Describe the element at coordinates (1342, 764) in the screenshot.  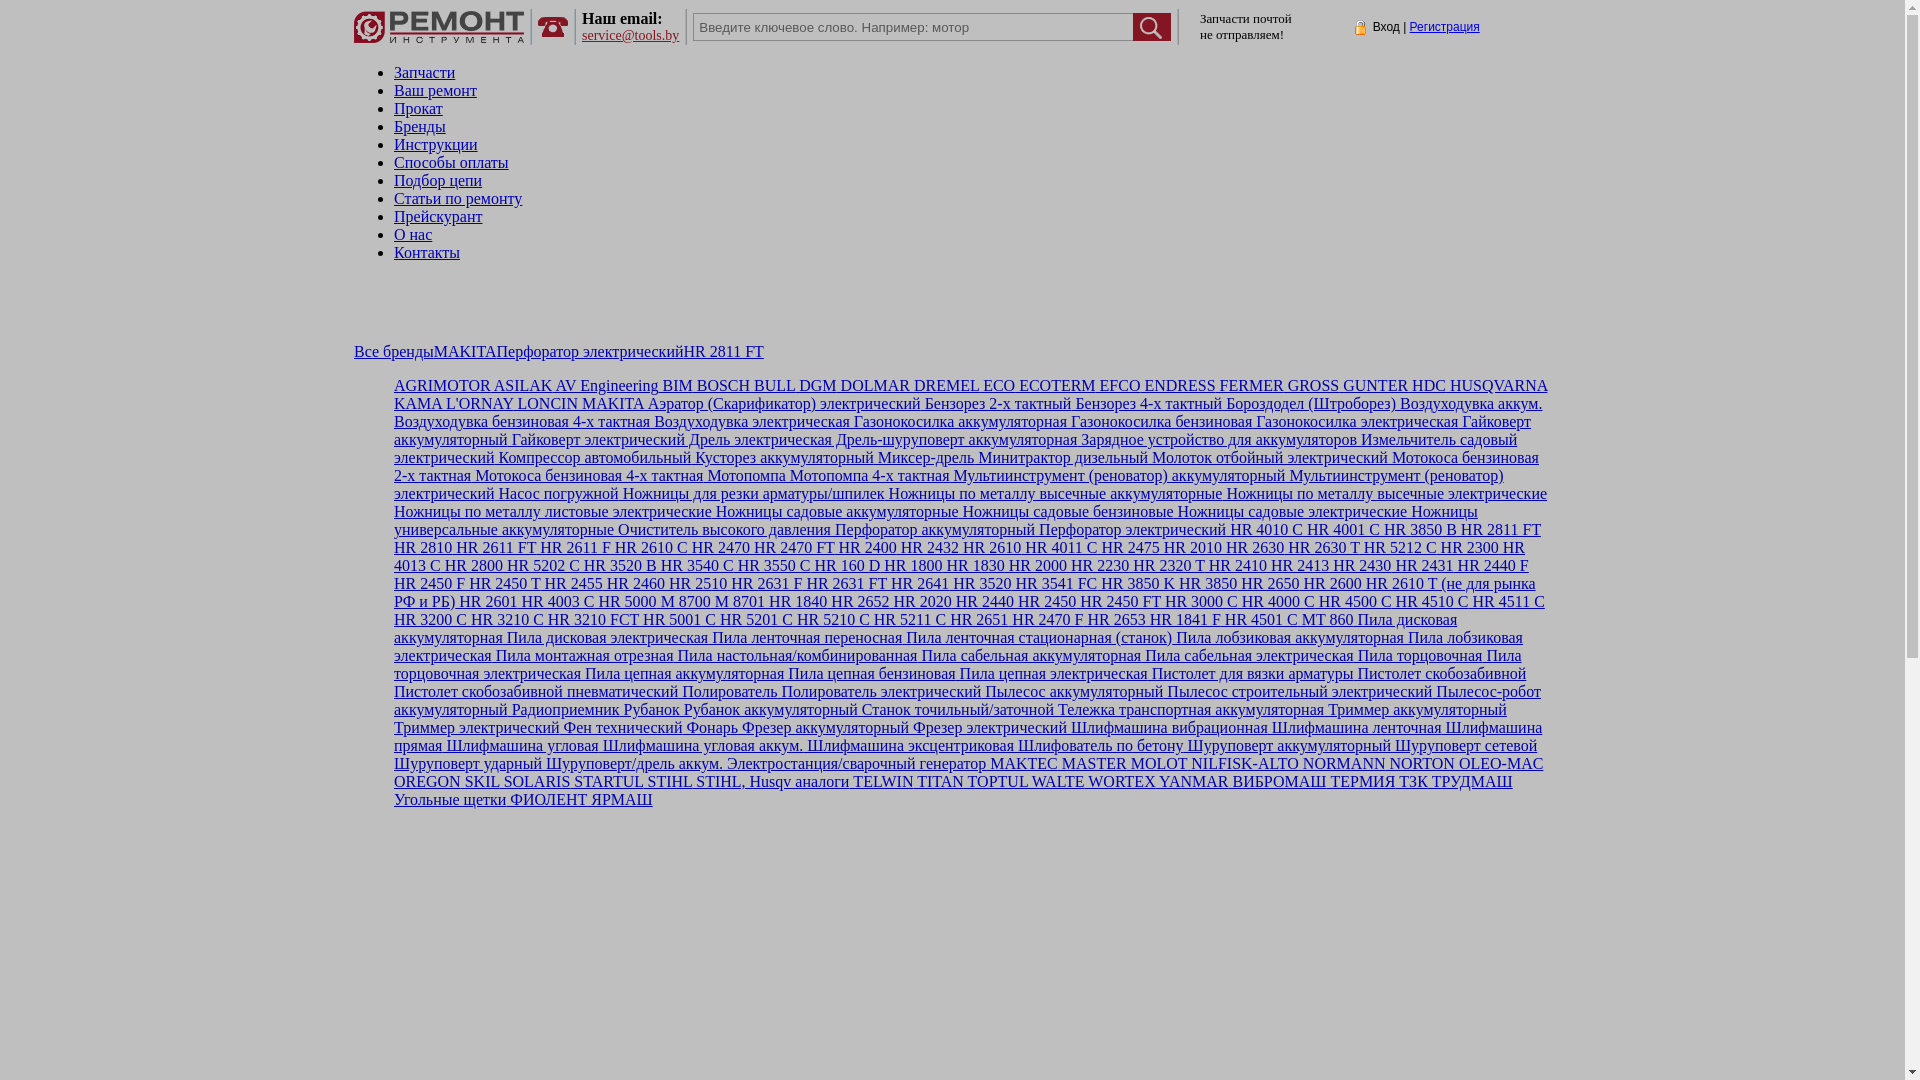
I see `NORMANN` at that location.